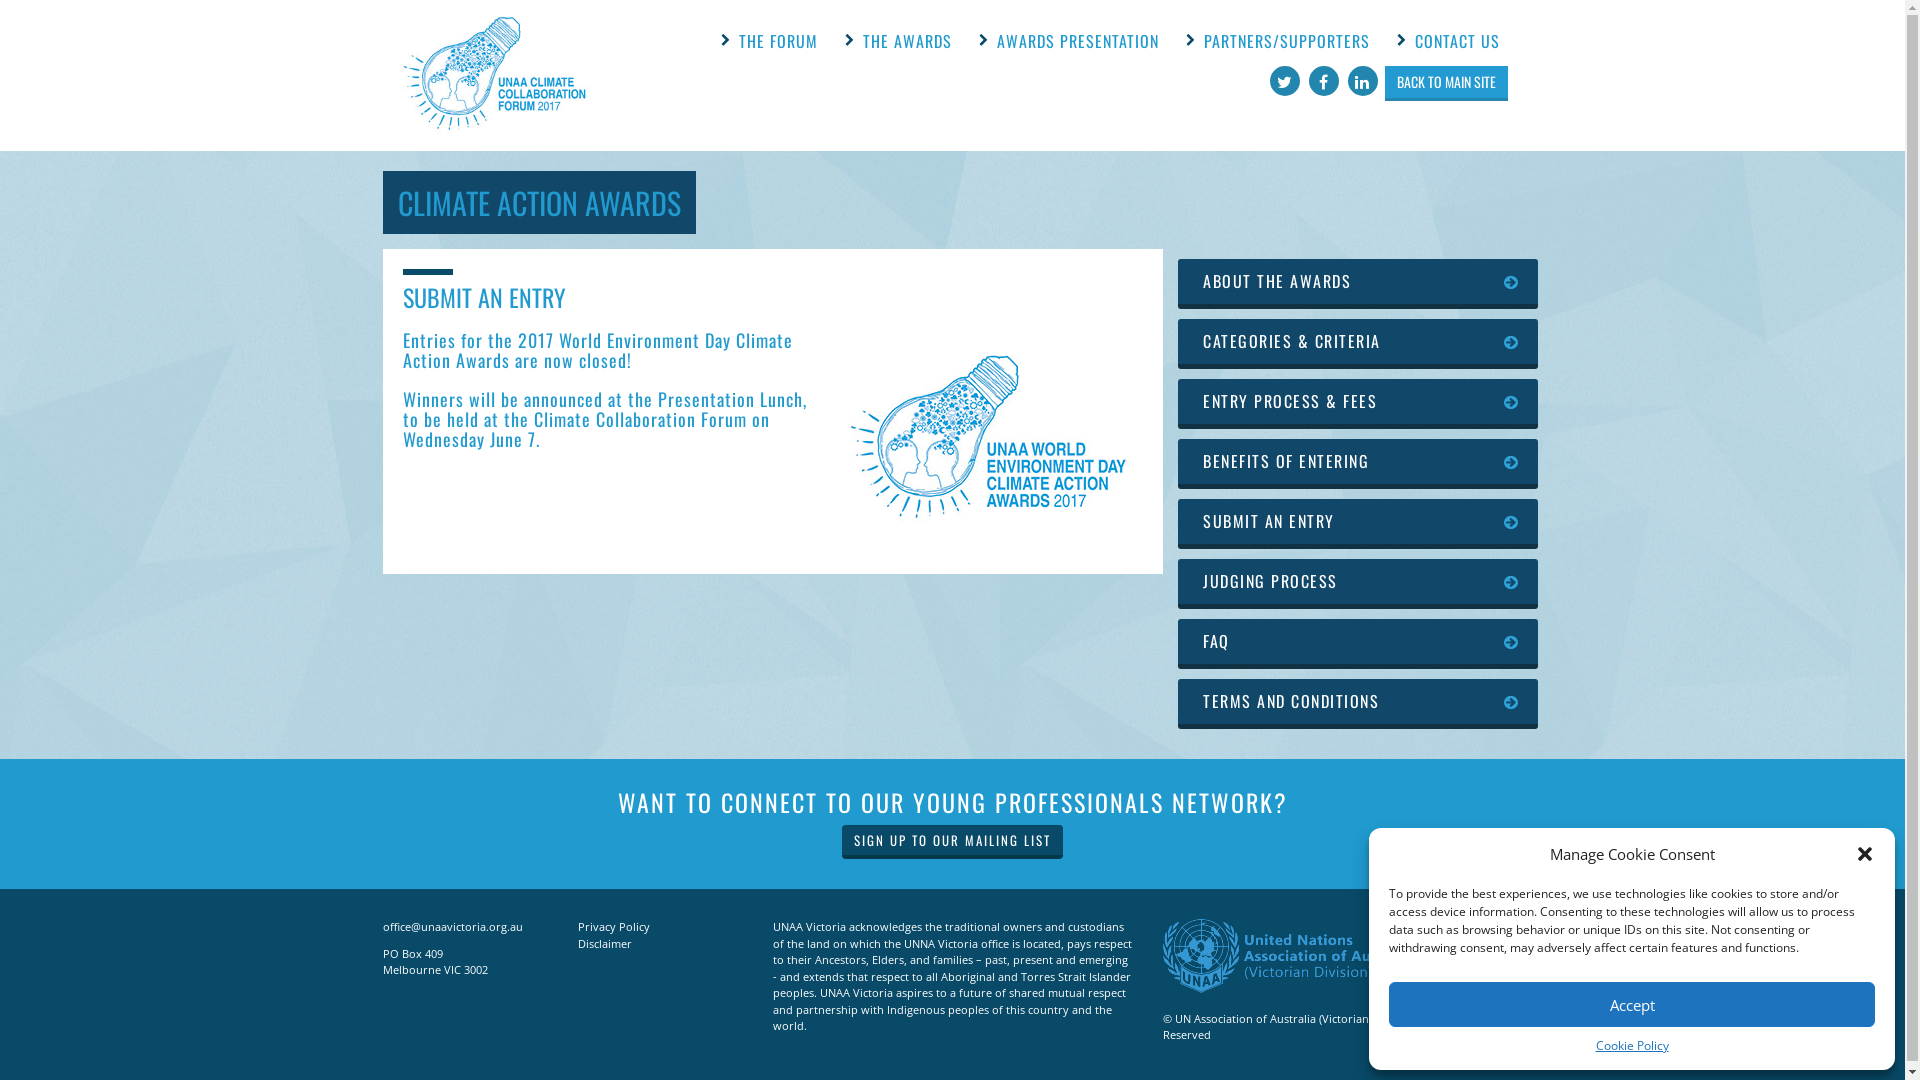  I want to click on SUBMIT AN ENTRY, so click(1358, 524).